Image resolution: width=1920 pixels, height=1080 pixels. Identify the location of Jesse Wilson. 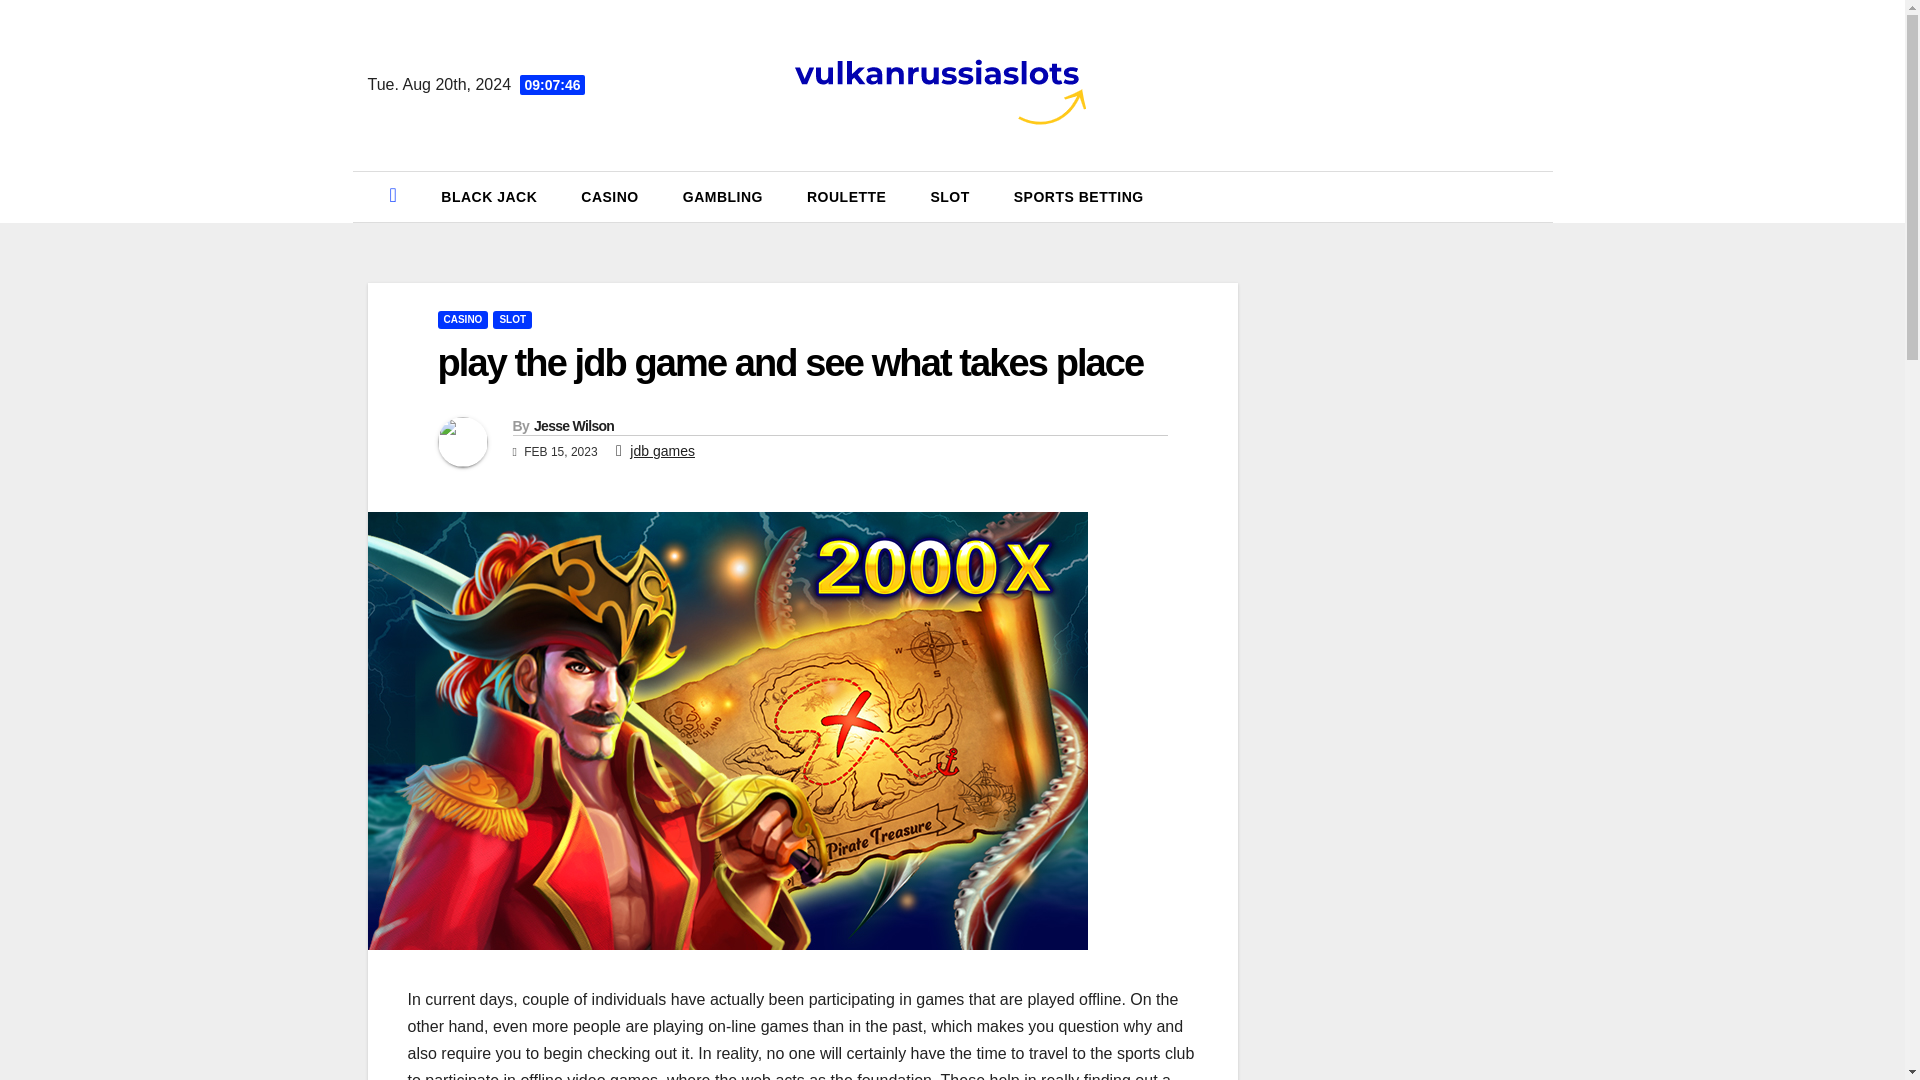
(574, 426).